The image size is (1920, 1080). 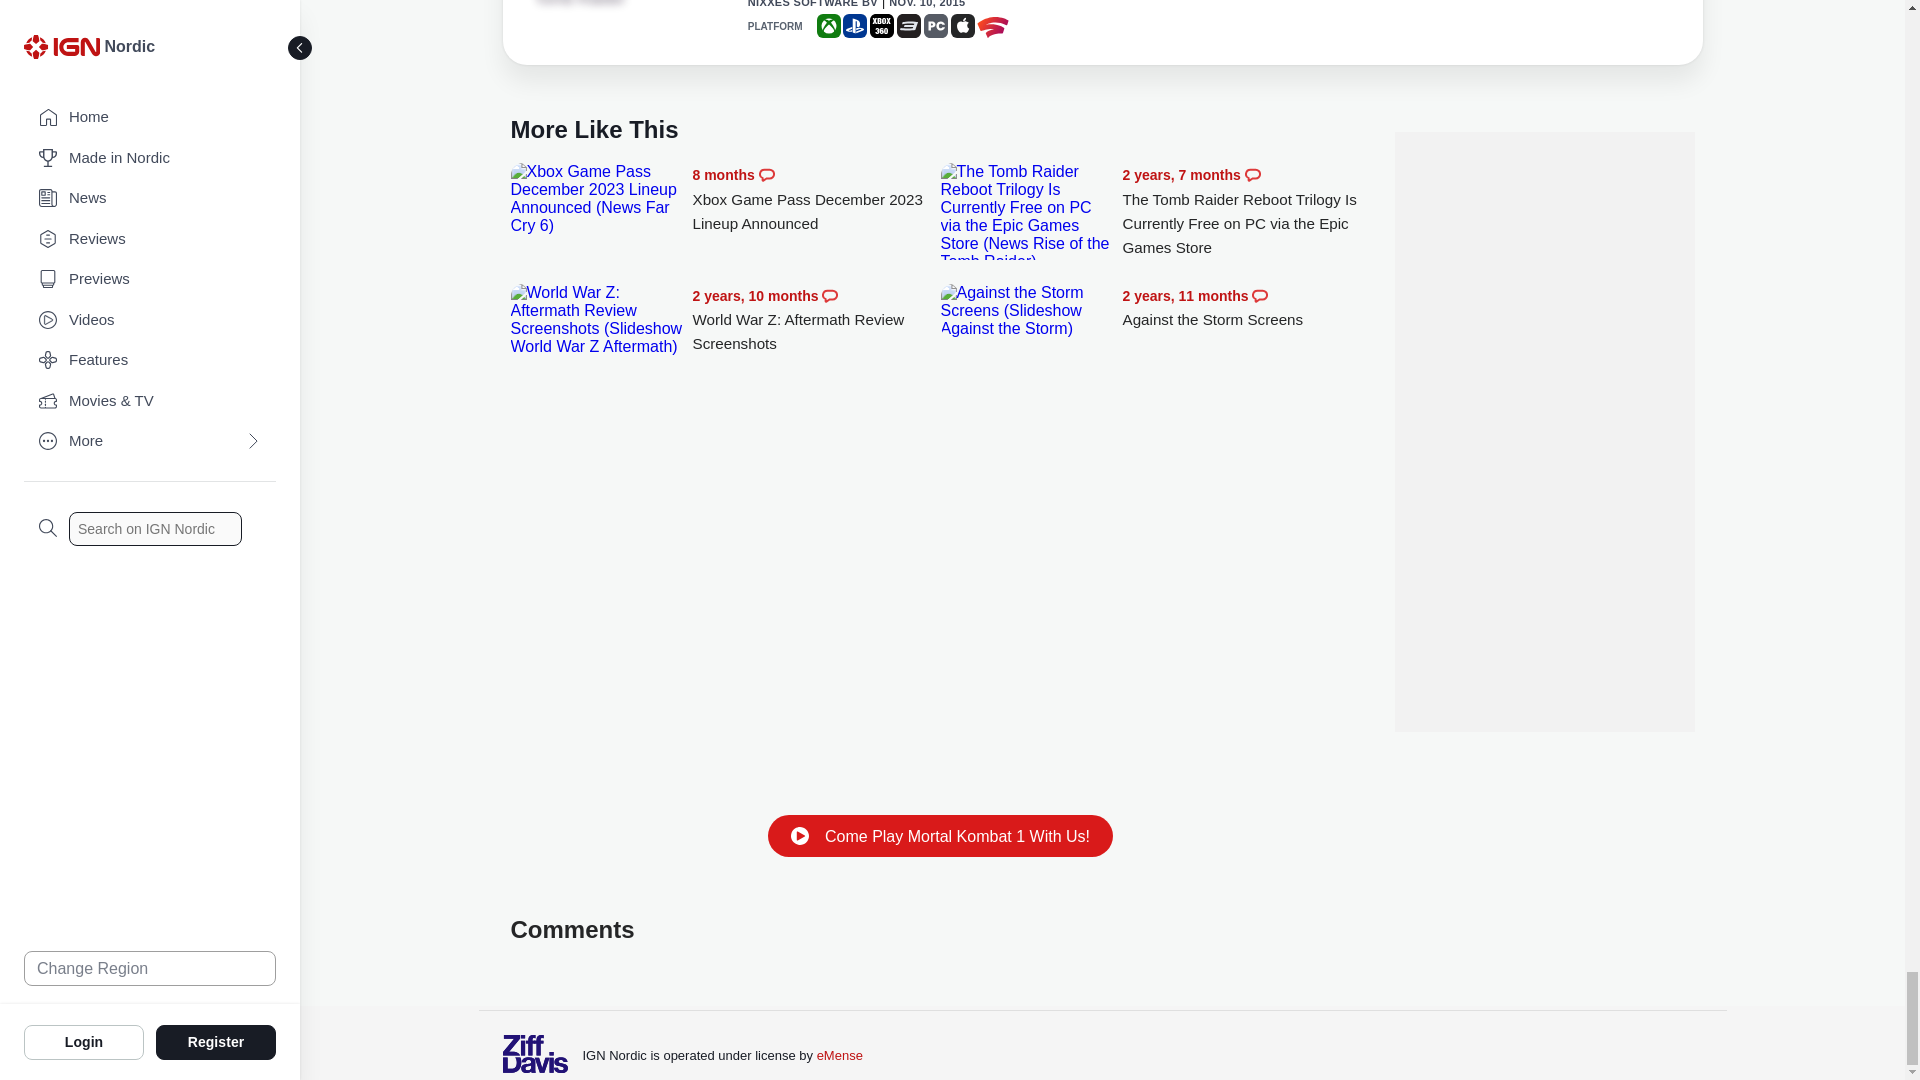 What do you see at coordinates (1246, 308) in the screenshot?
I see `Against the Storm Screens` at bounding box center [1246, 308].